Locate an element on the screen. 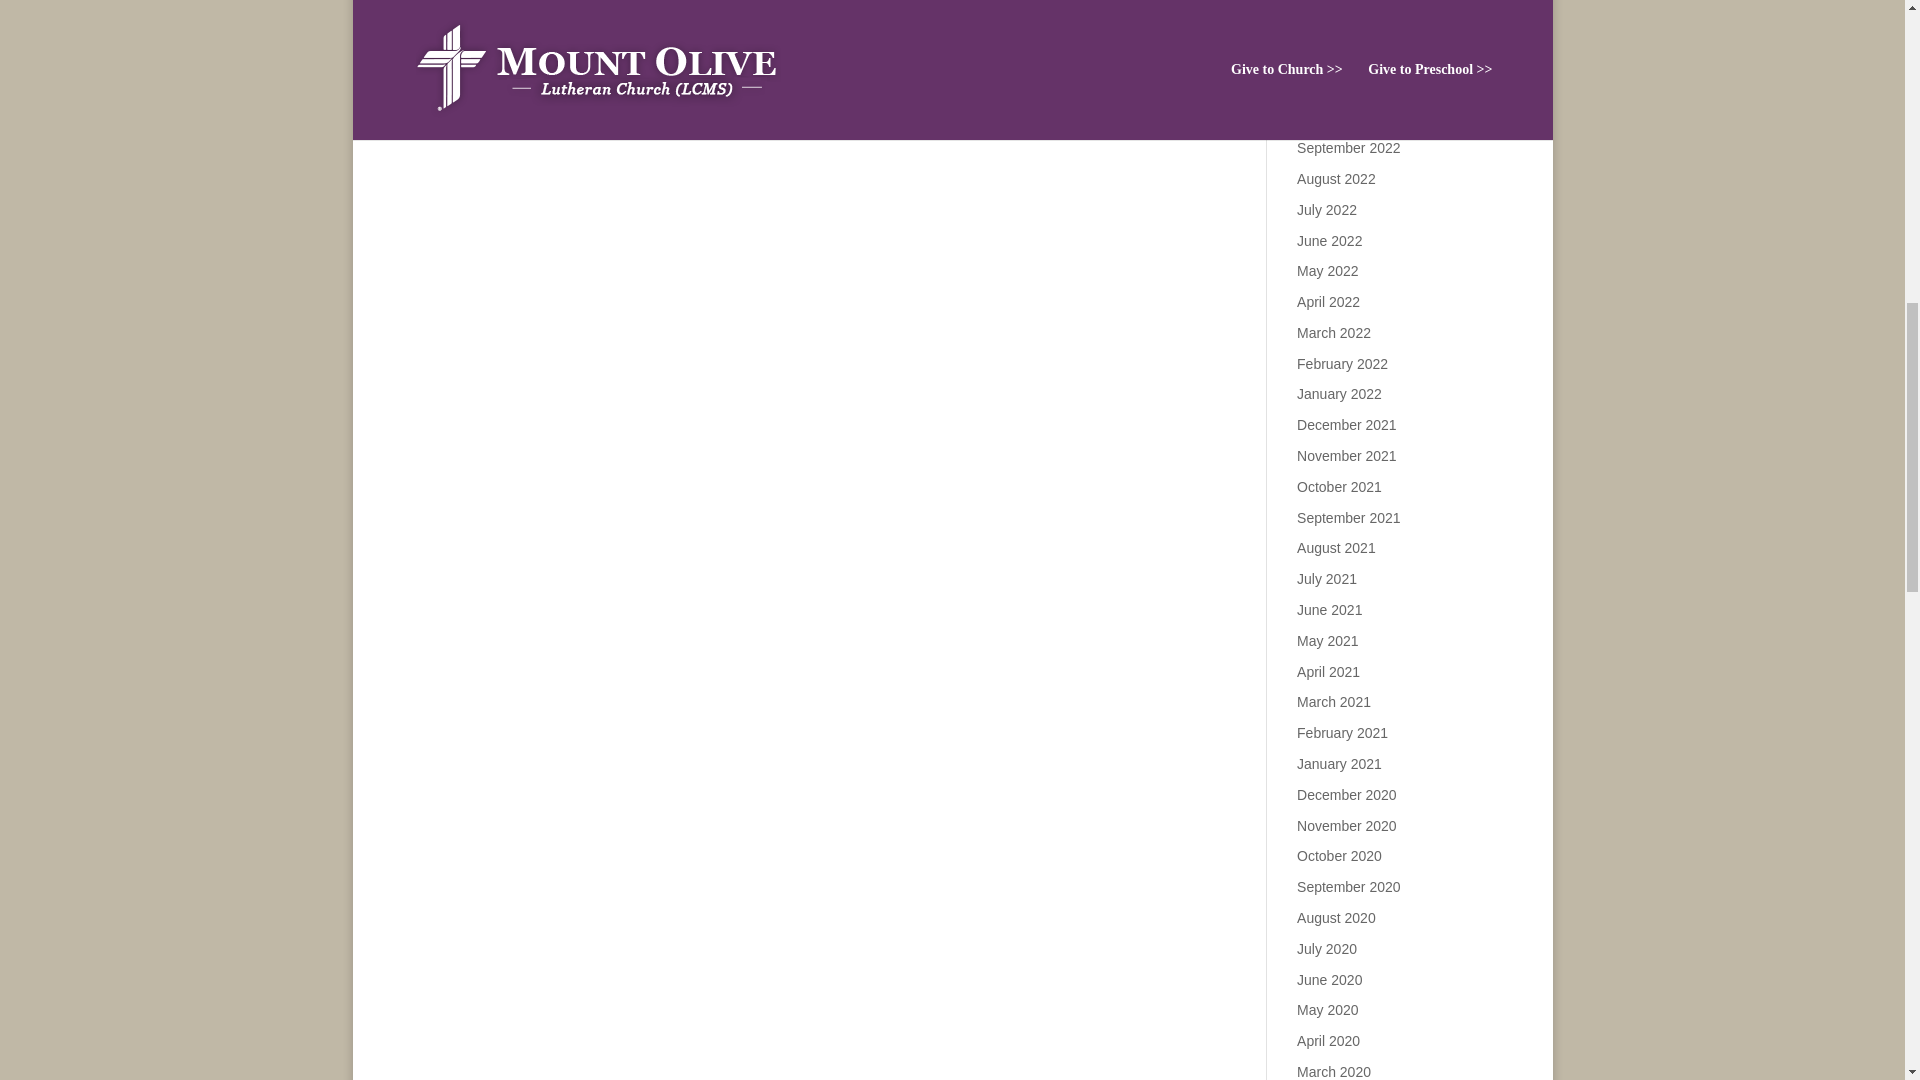  January 2023 is located at coordinates (1340, 25).